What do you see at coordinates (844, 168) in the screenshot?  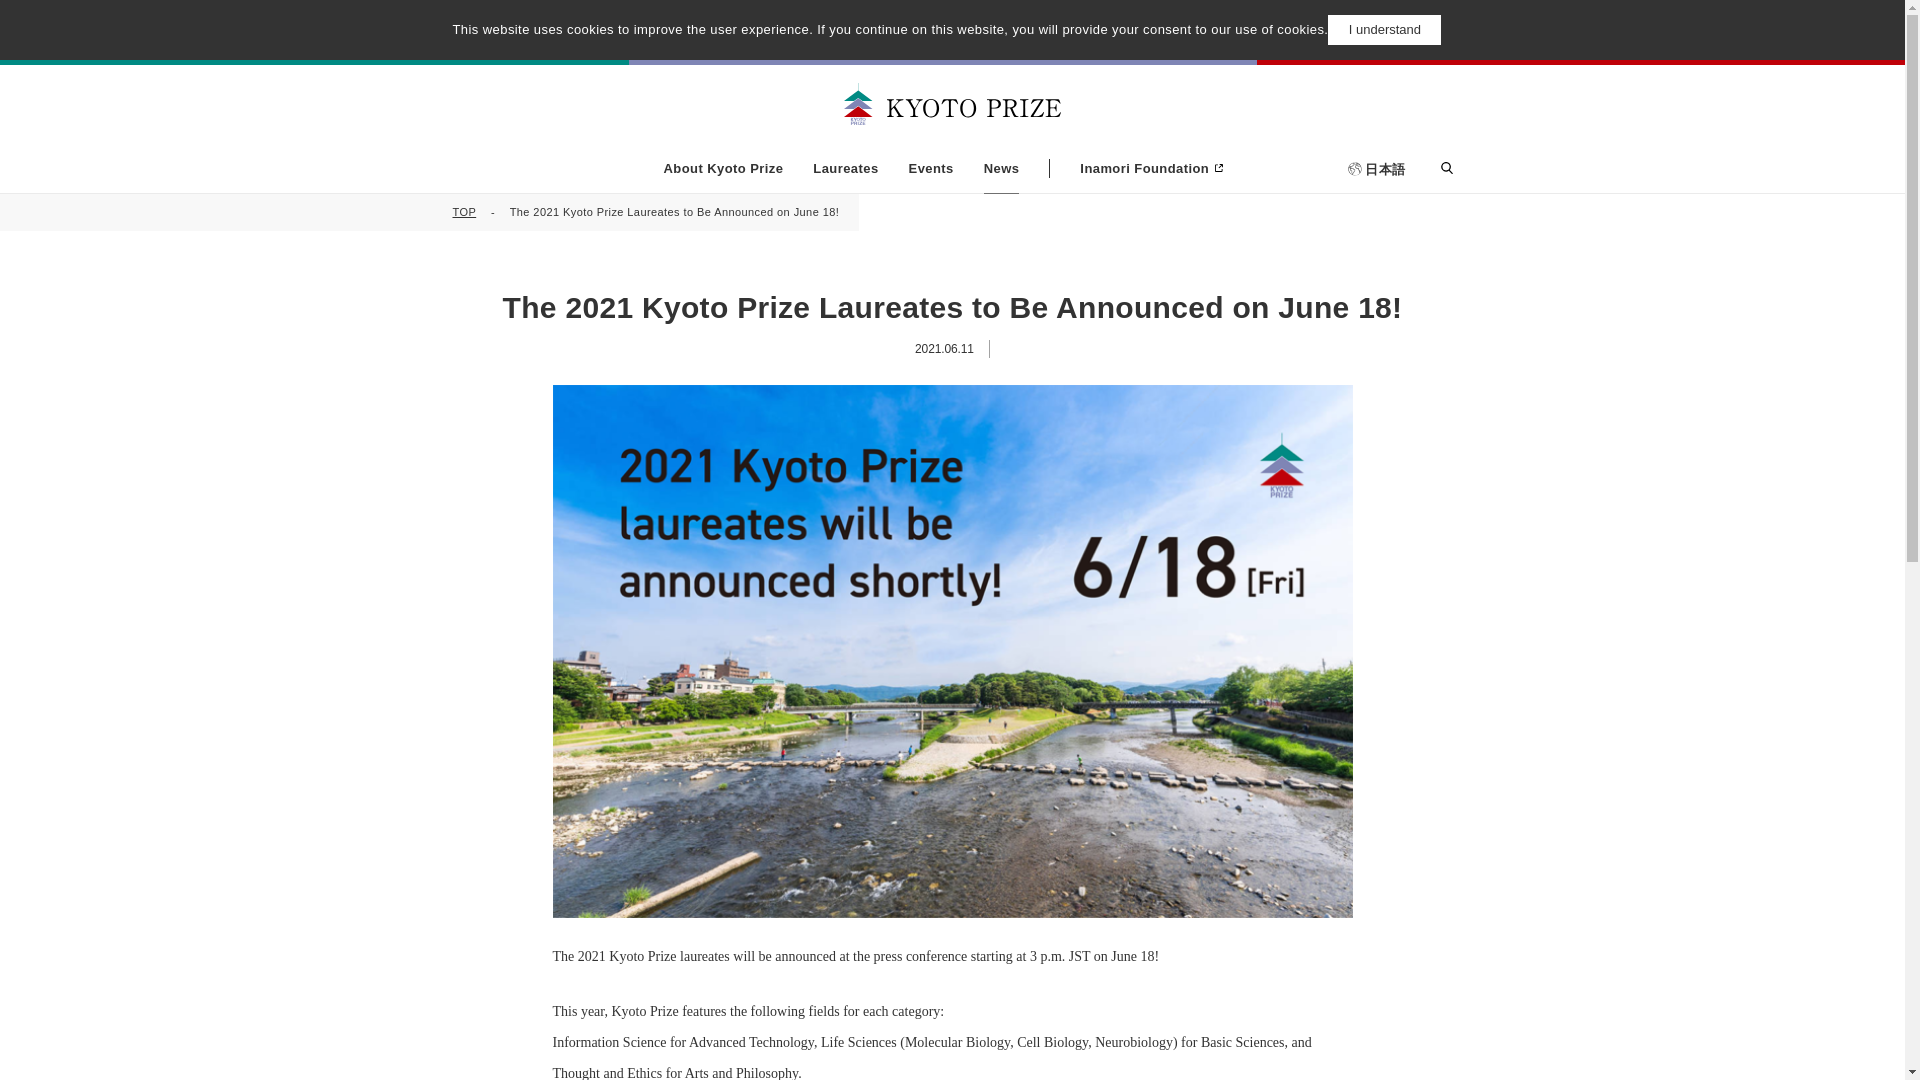 I see `Laureates` at bounding box center [844, 168].